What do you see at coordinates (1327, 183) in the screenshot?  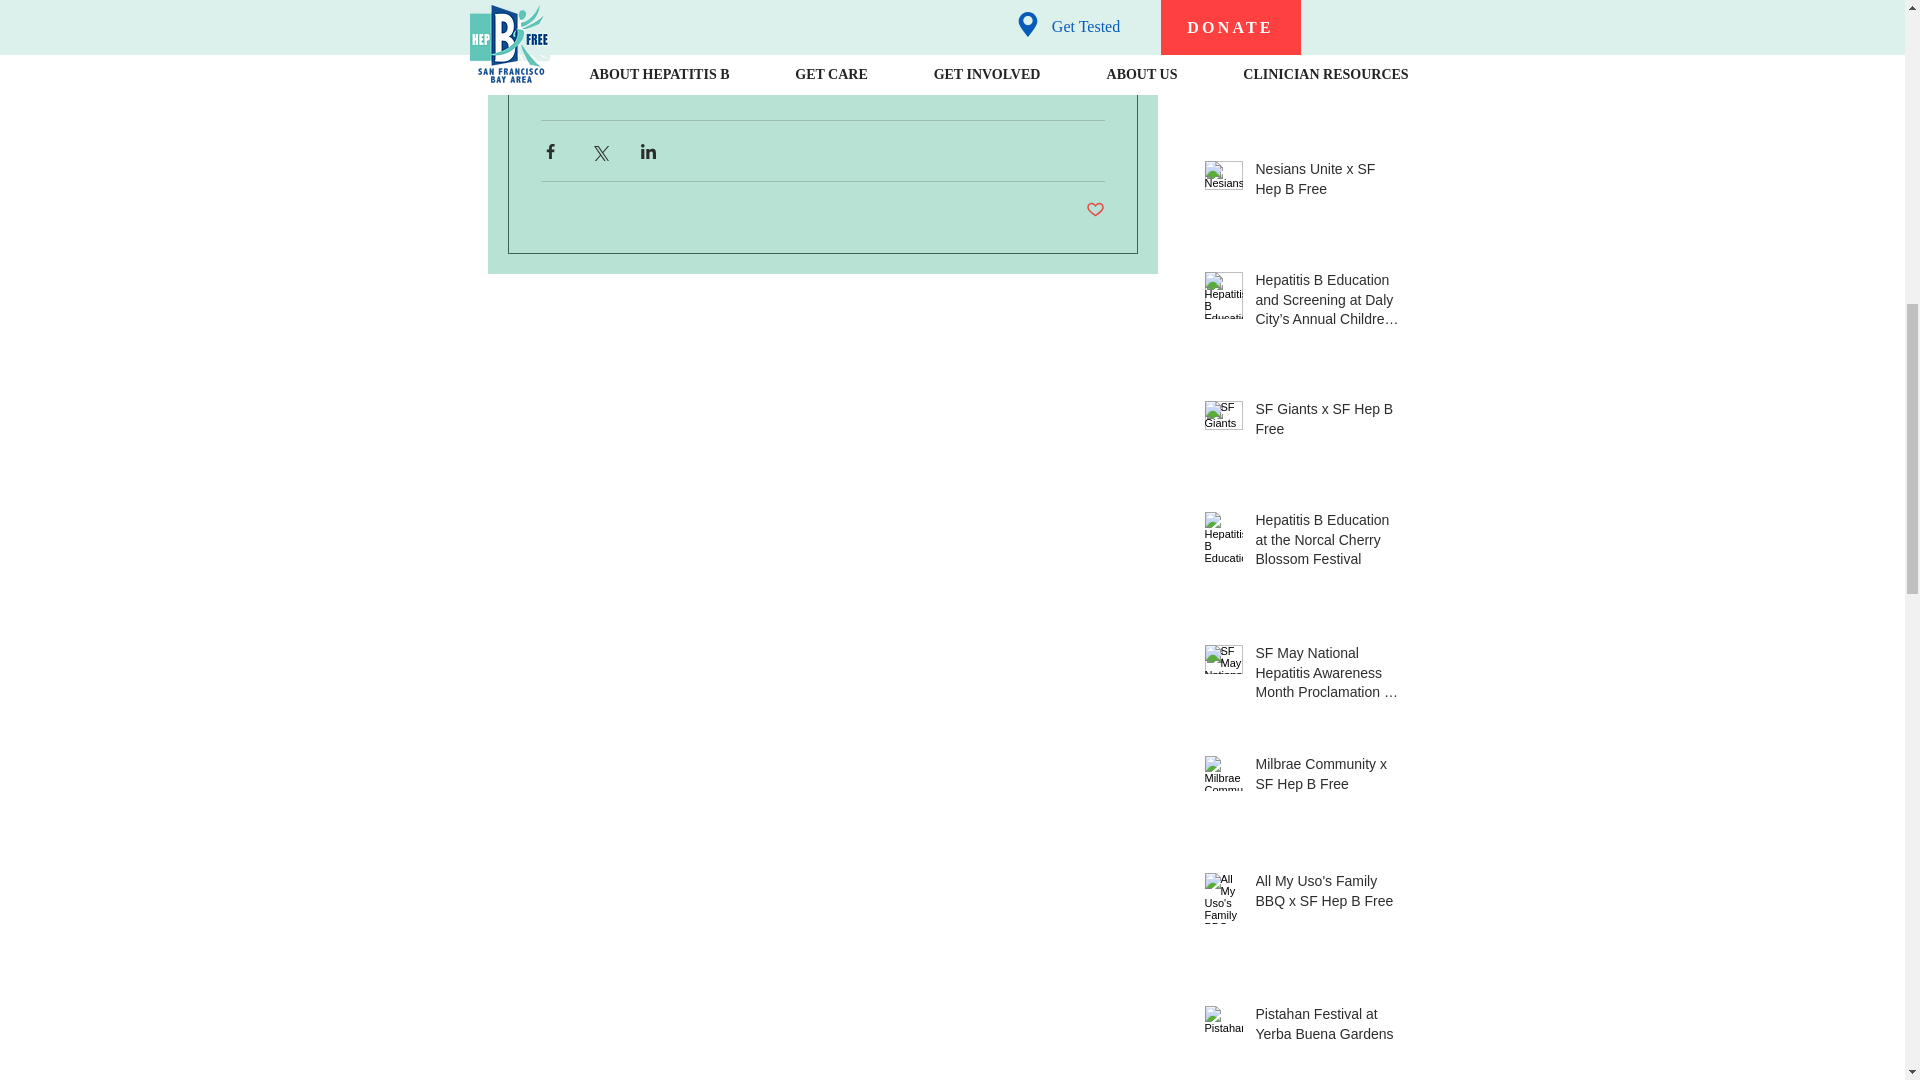 I see `Nesians Unite x SF Hep B Free` at bounding box center [1327, 183].